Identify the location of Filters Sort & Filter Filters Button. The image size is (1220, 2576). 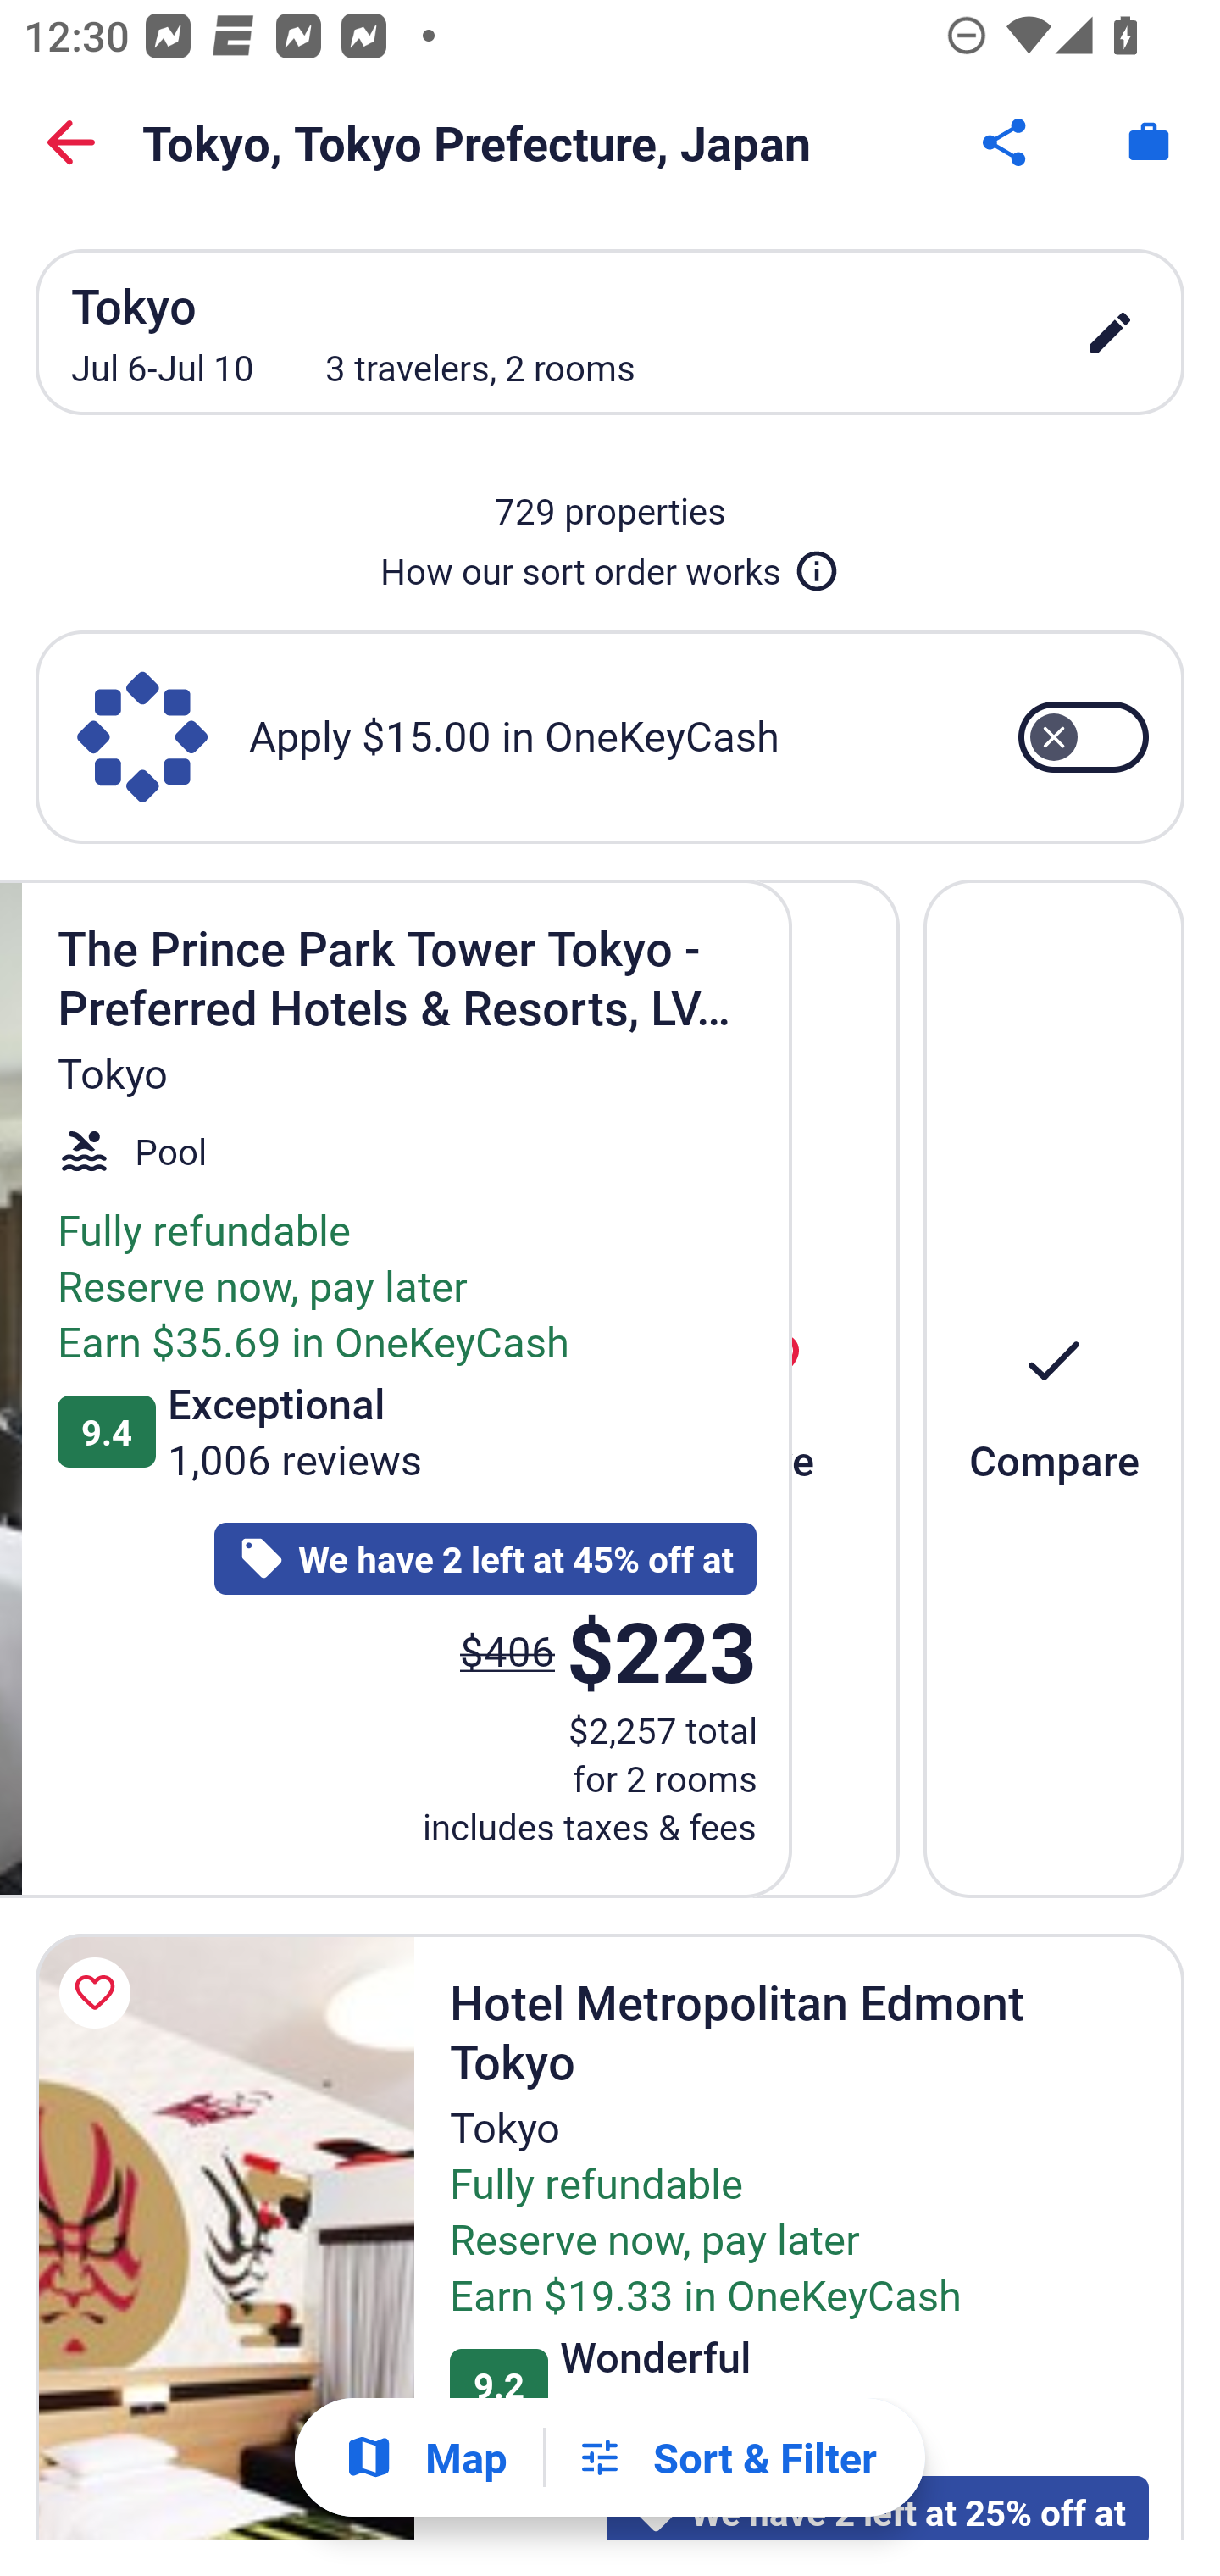
(726, 2457).